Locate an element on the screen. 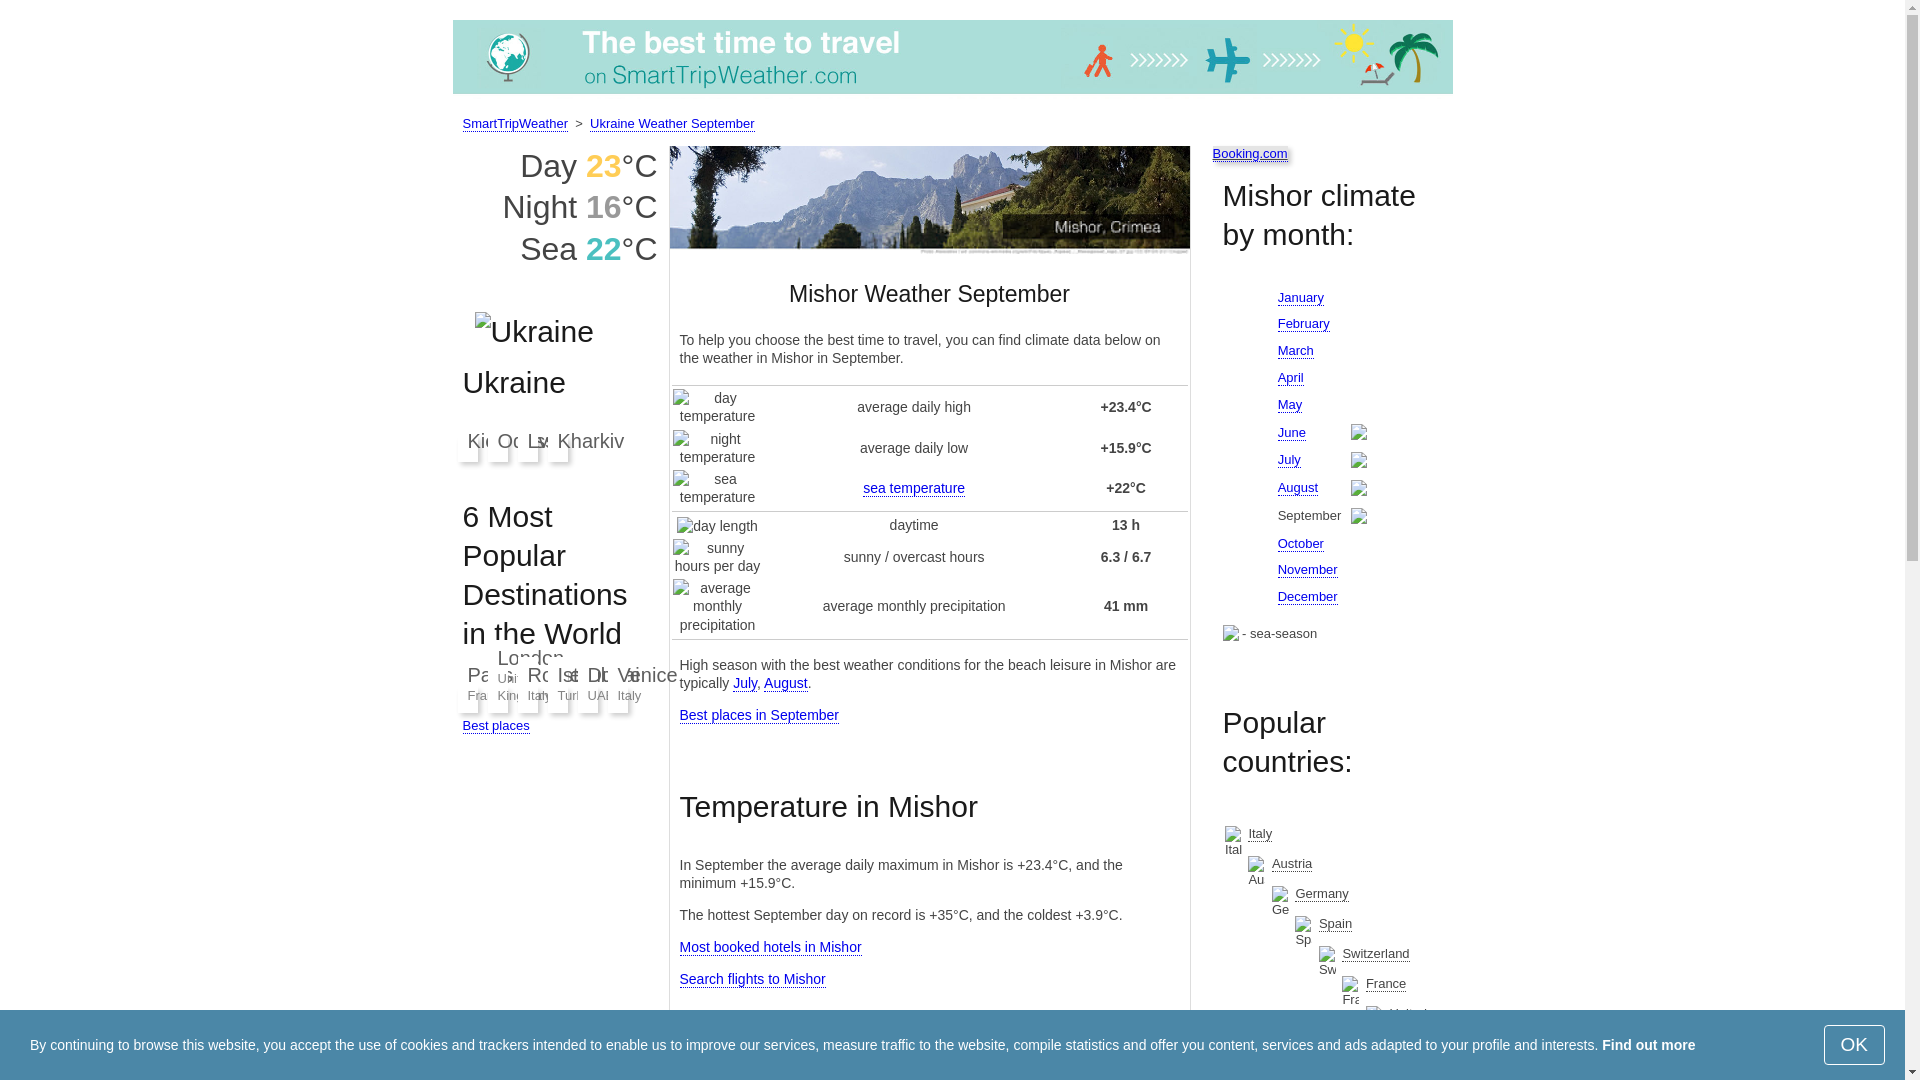  Search flights to Mishor is located at coordinates (752, 979).